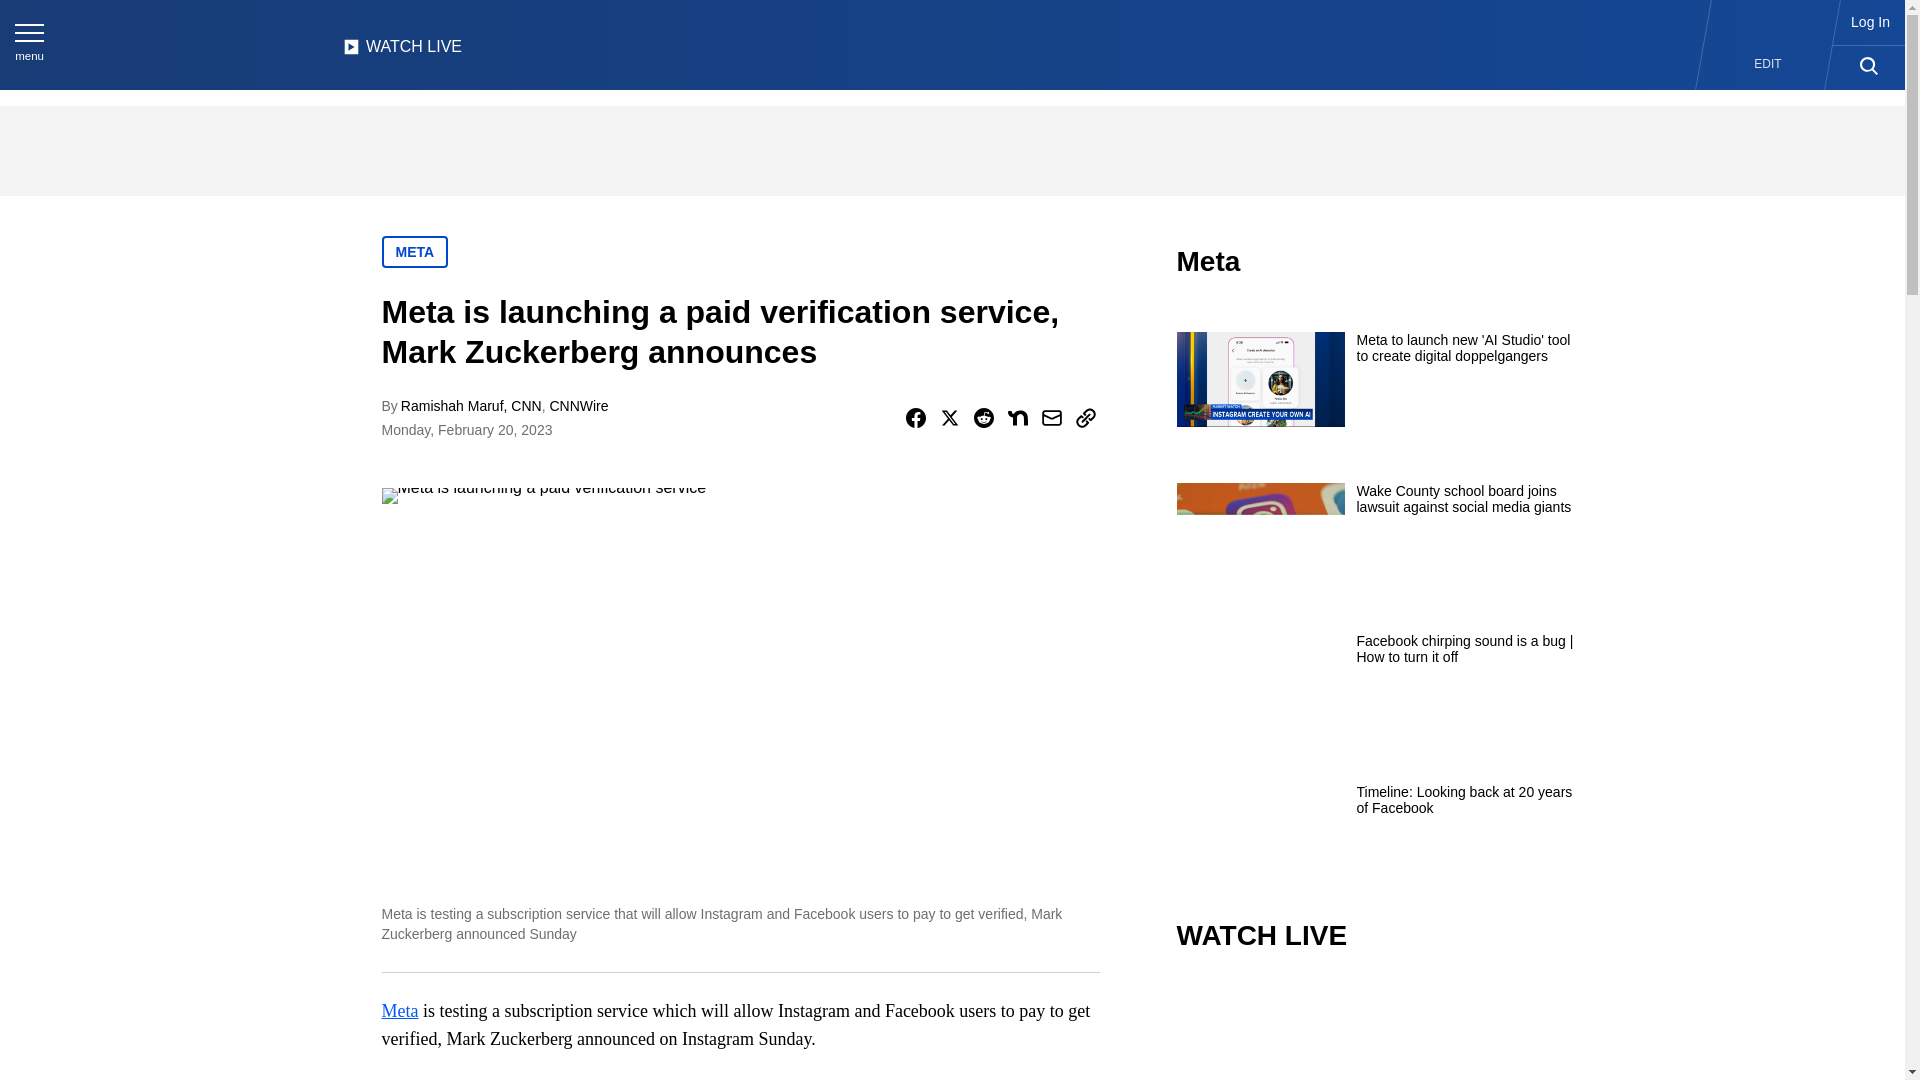 The width and height of the screenshot is (1920, 1080). What do you see at coordinates (1768, 64) in the screenshot?
I see `EDIT` at bounding box center [1768, 64].